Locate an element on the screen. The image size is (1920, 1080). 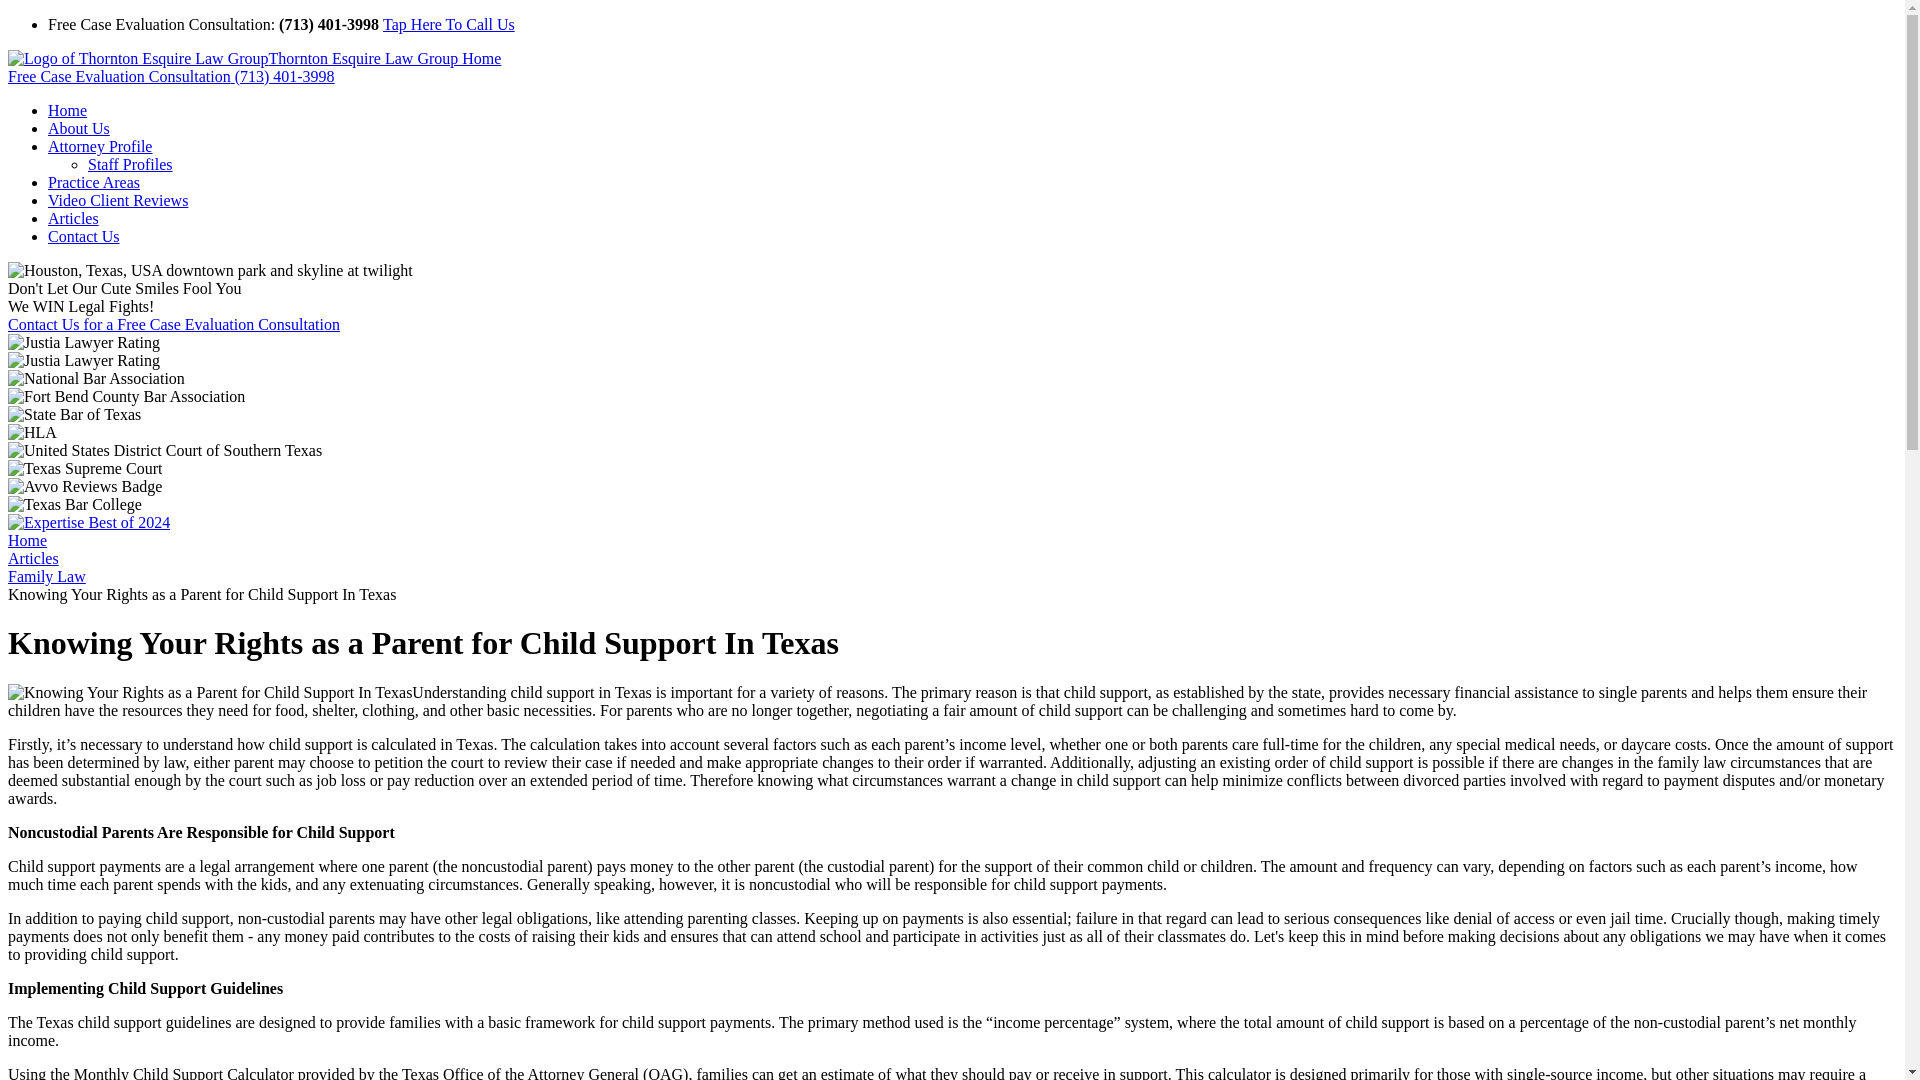
Staff Profiles is located at coordinates (130, 164).